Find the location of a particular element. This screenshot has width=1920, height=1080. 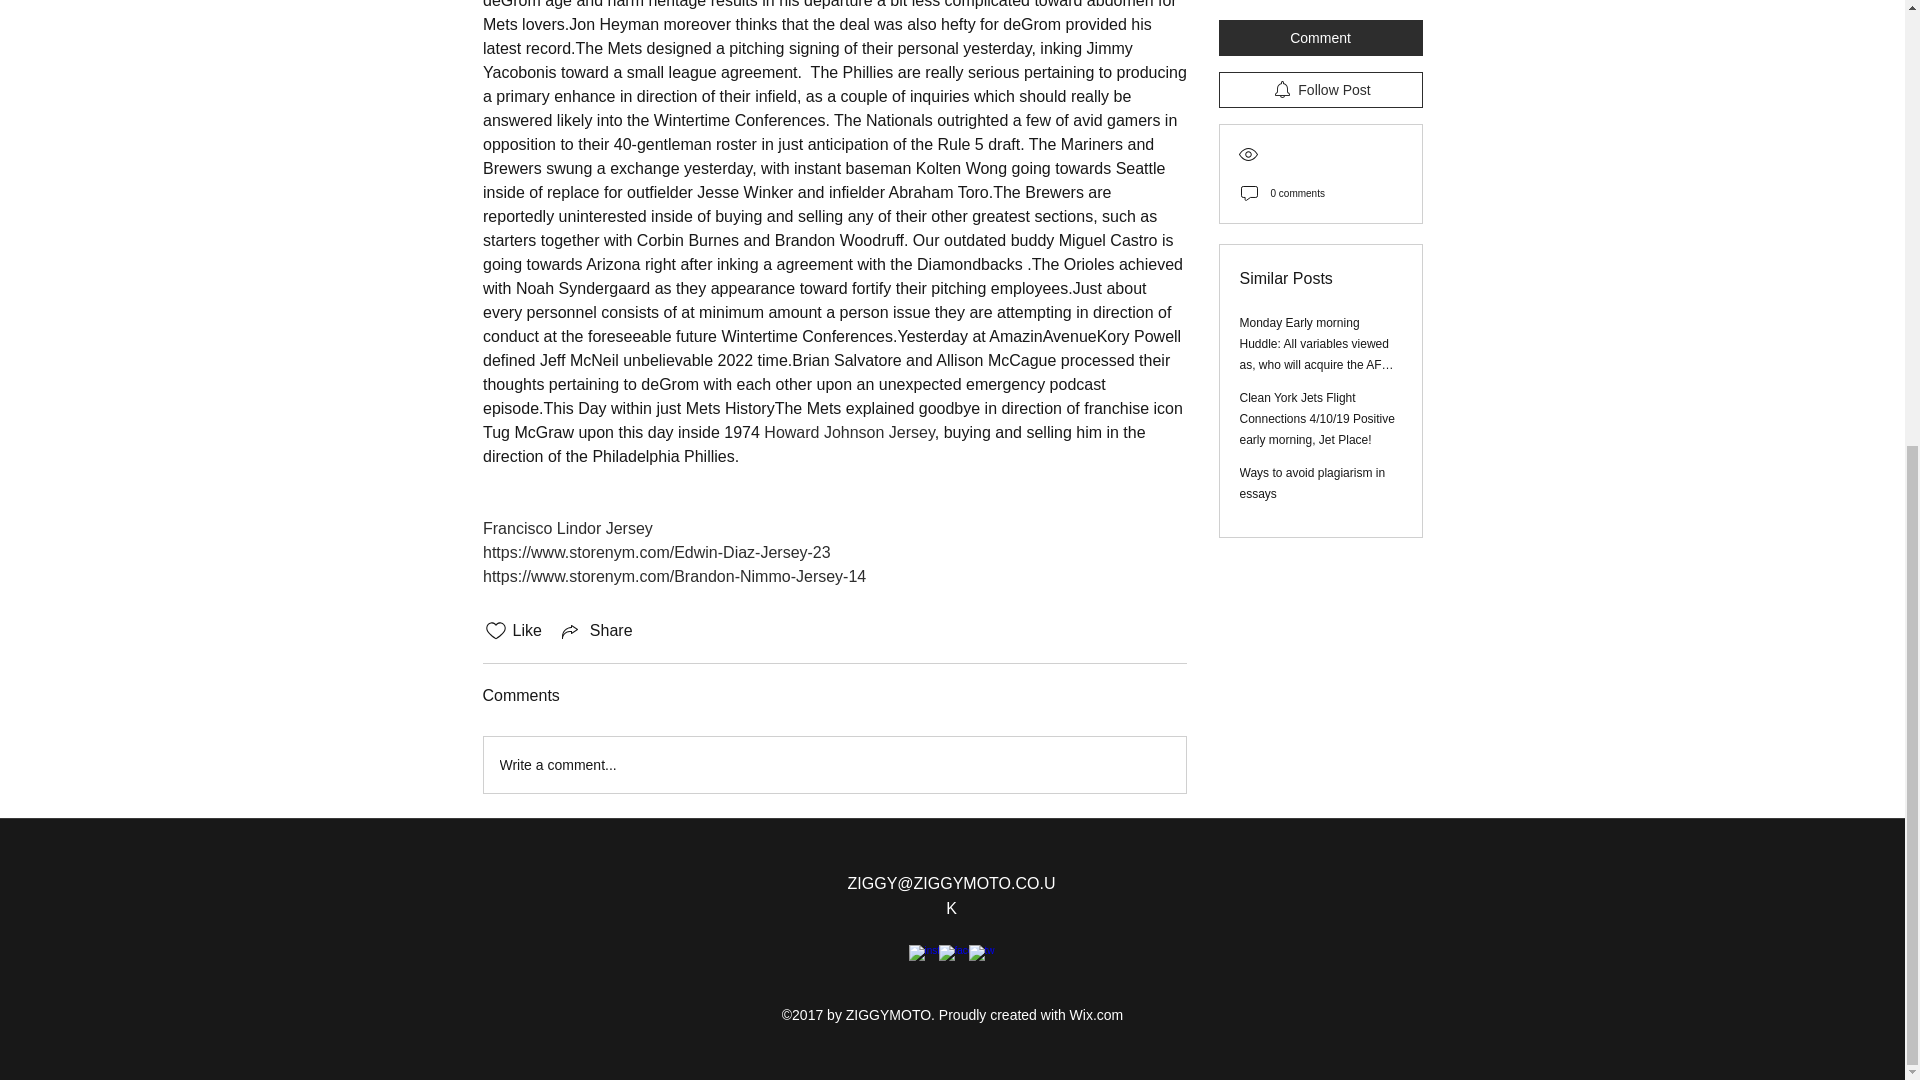

Share is located at coordinates (596, 630).